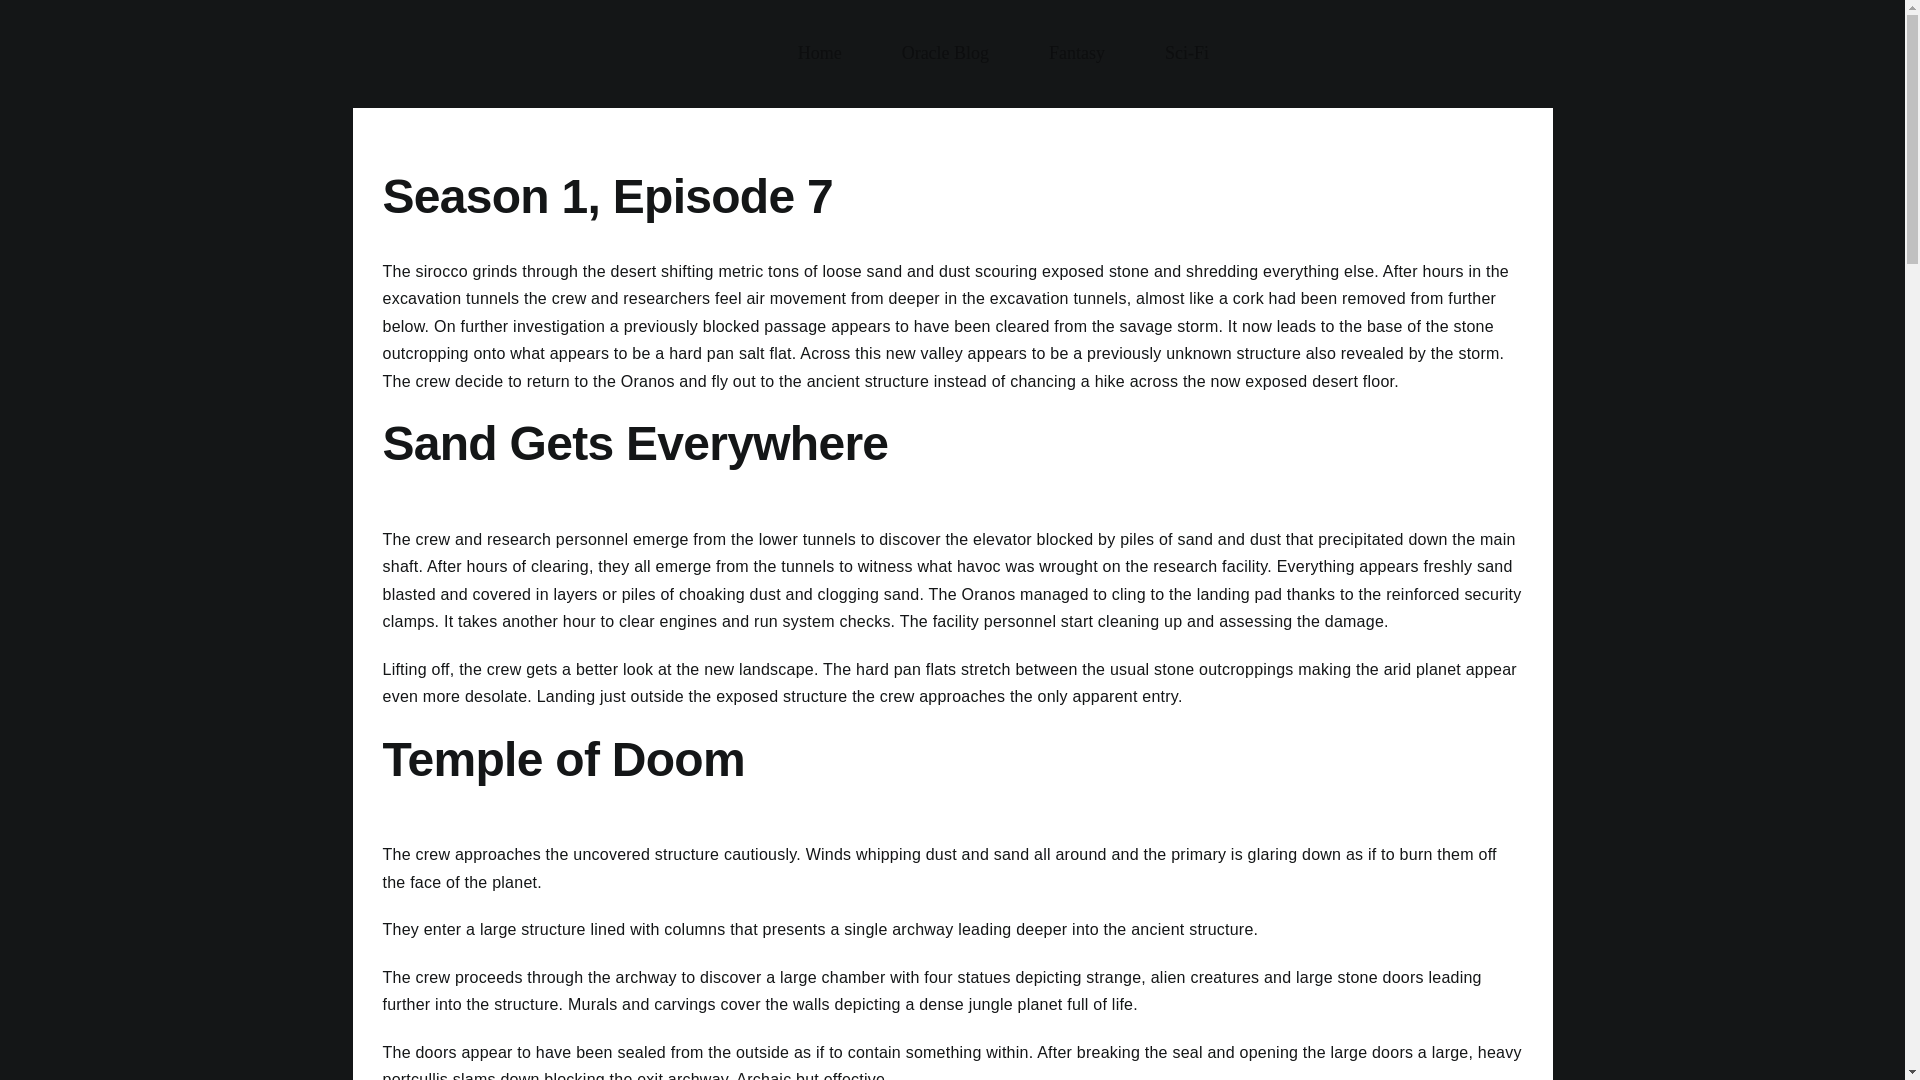  What do you see at coordinates (951, 54) in the screenshot?
I see `Sci-Fi` at bounding box center [951, 54].